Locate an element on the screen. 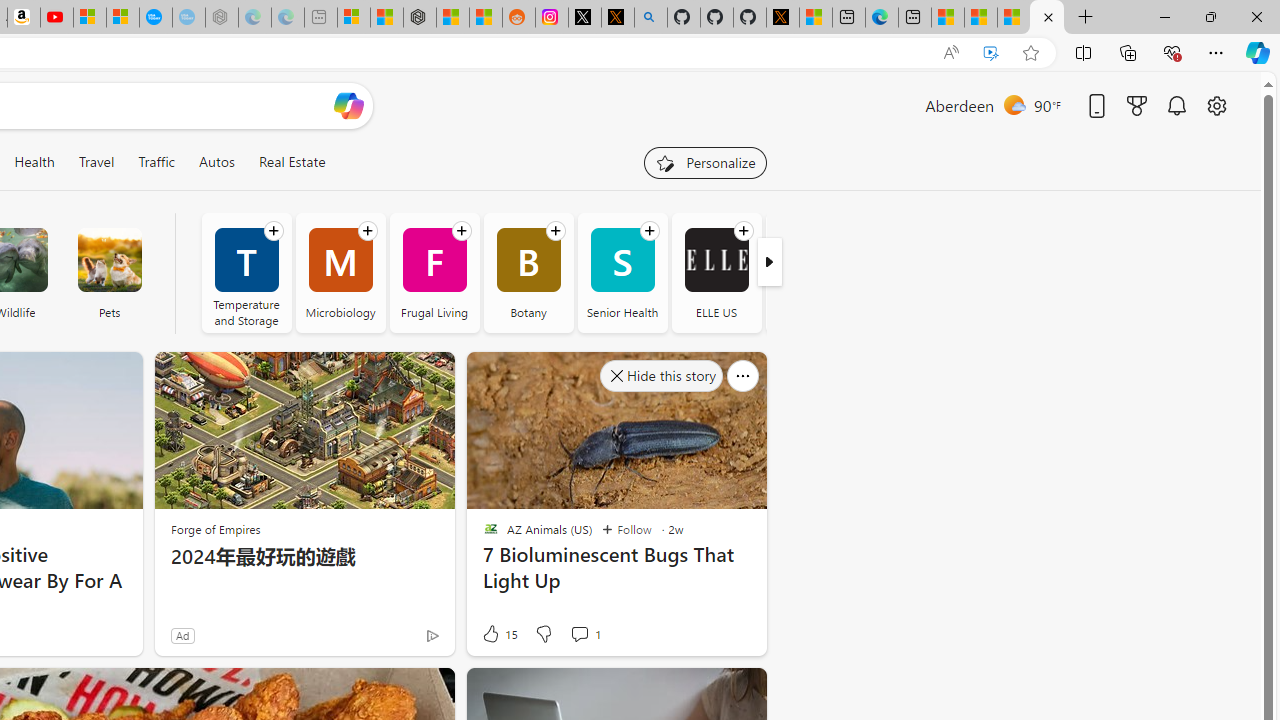  github - Search is located at coordinates (650, 18).